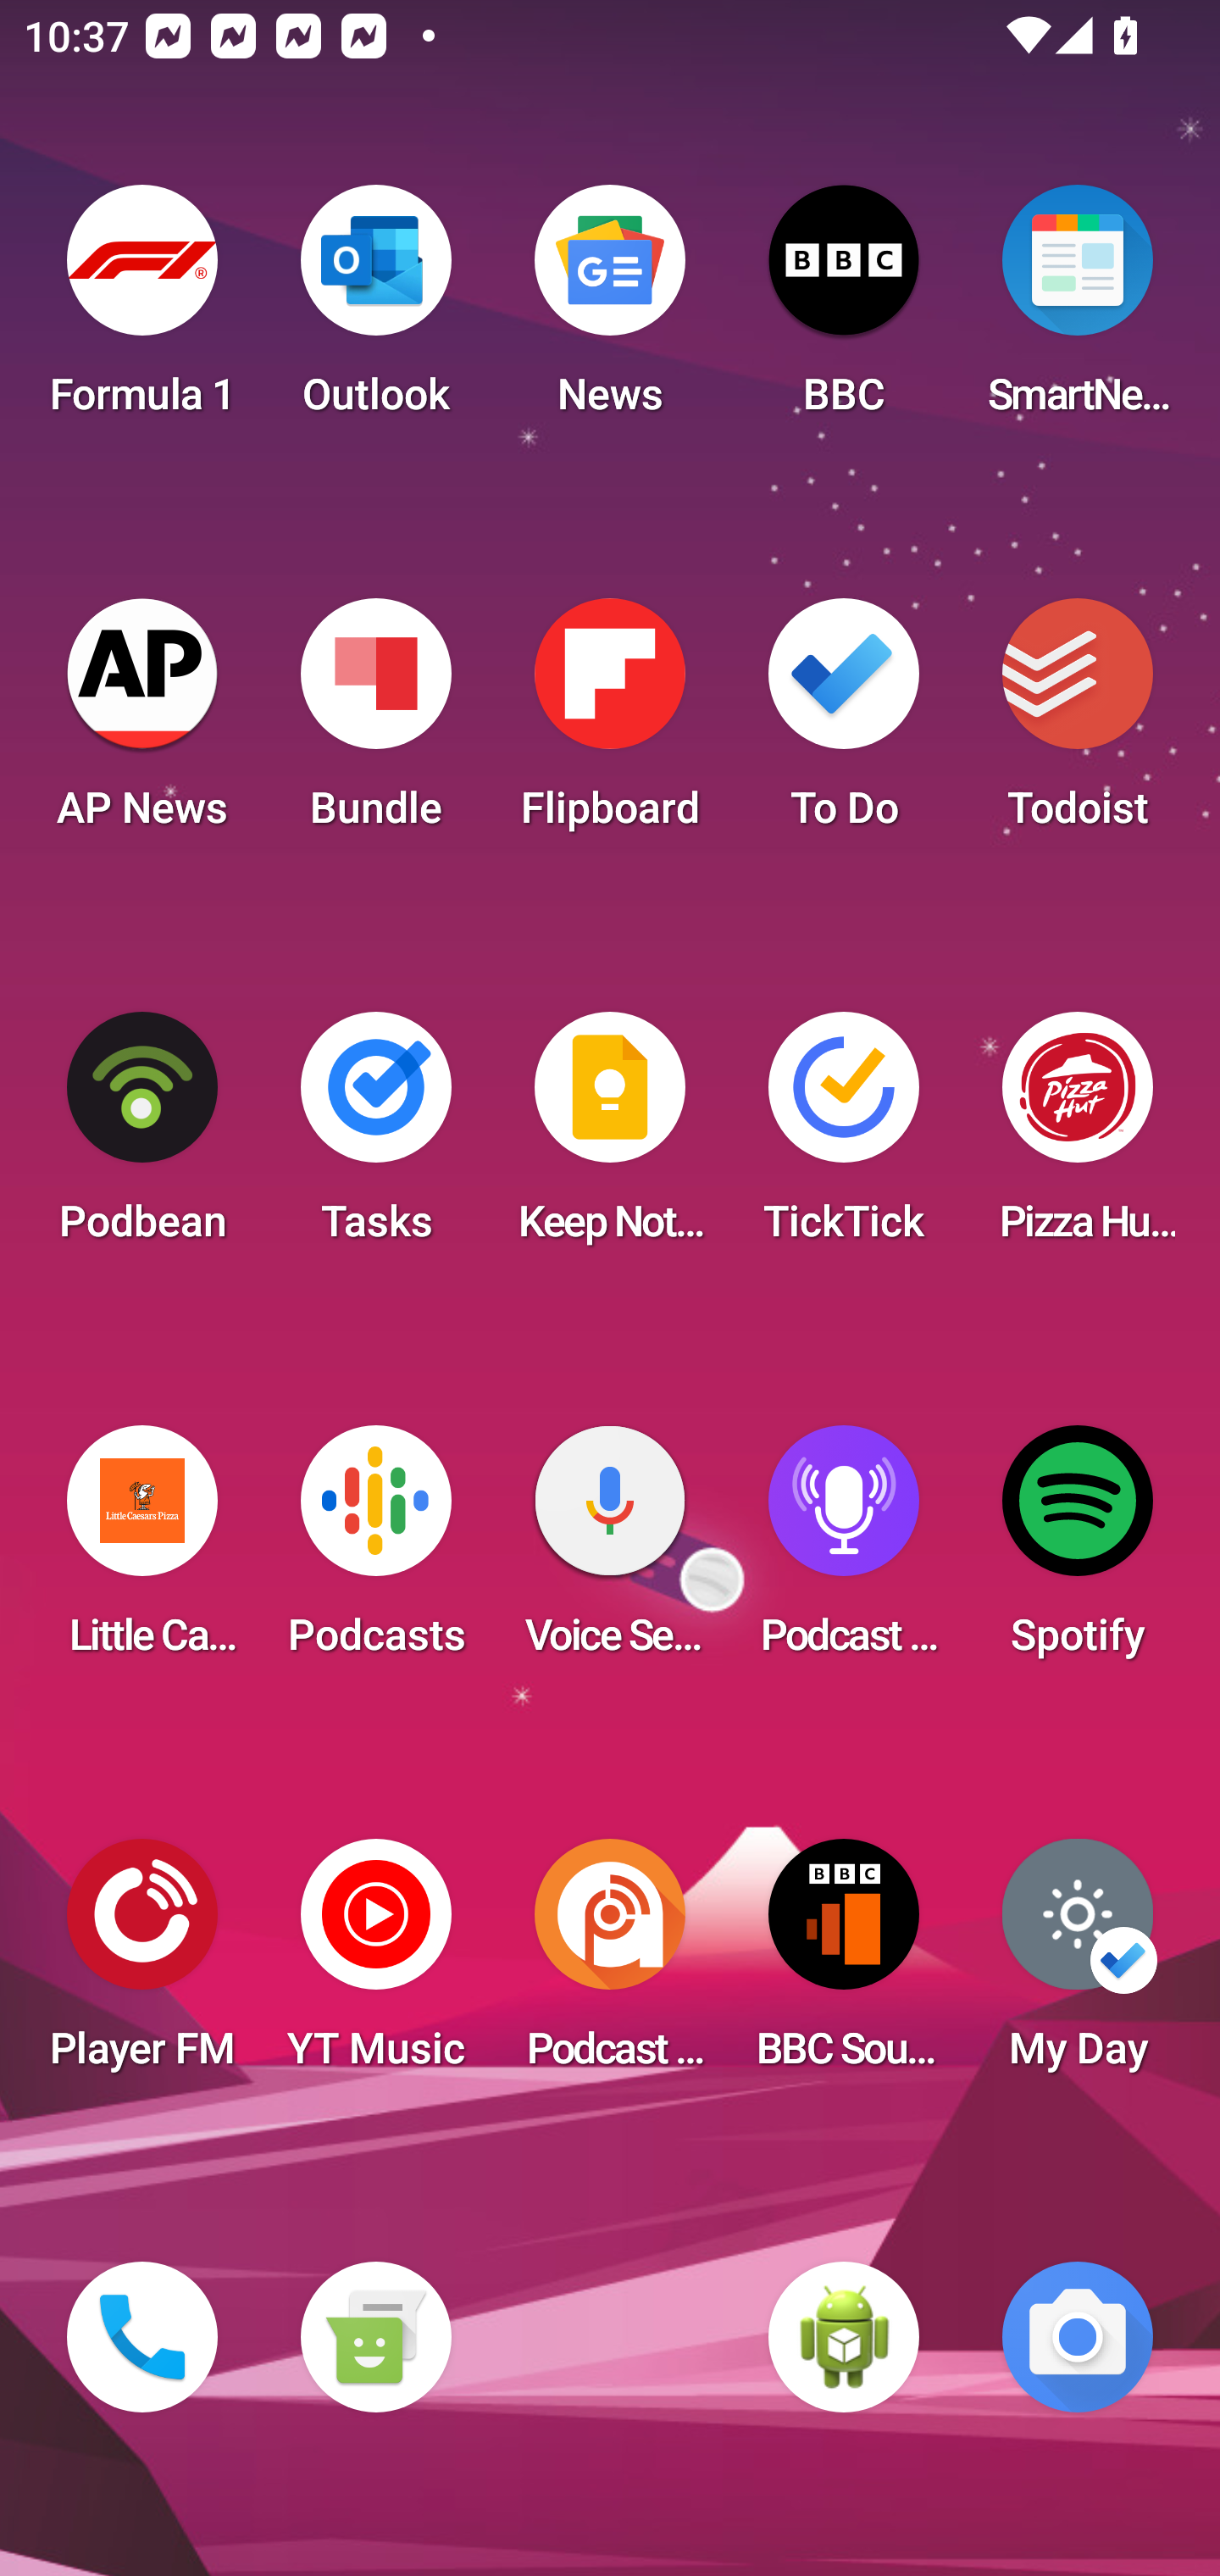 The height and width of the screenshot is (2576, 1220). I want to click on Todoist, so click(1078, 724).